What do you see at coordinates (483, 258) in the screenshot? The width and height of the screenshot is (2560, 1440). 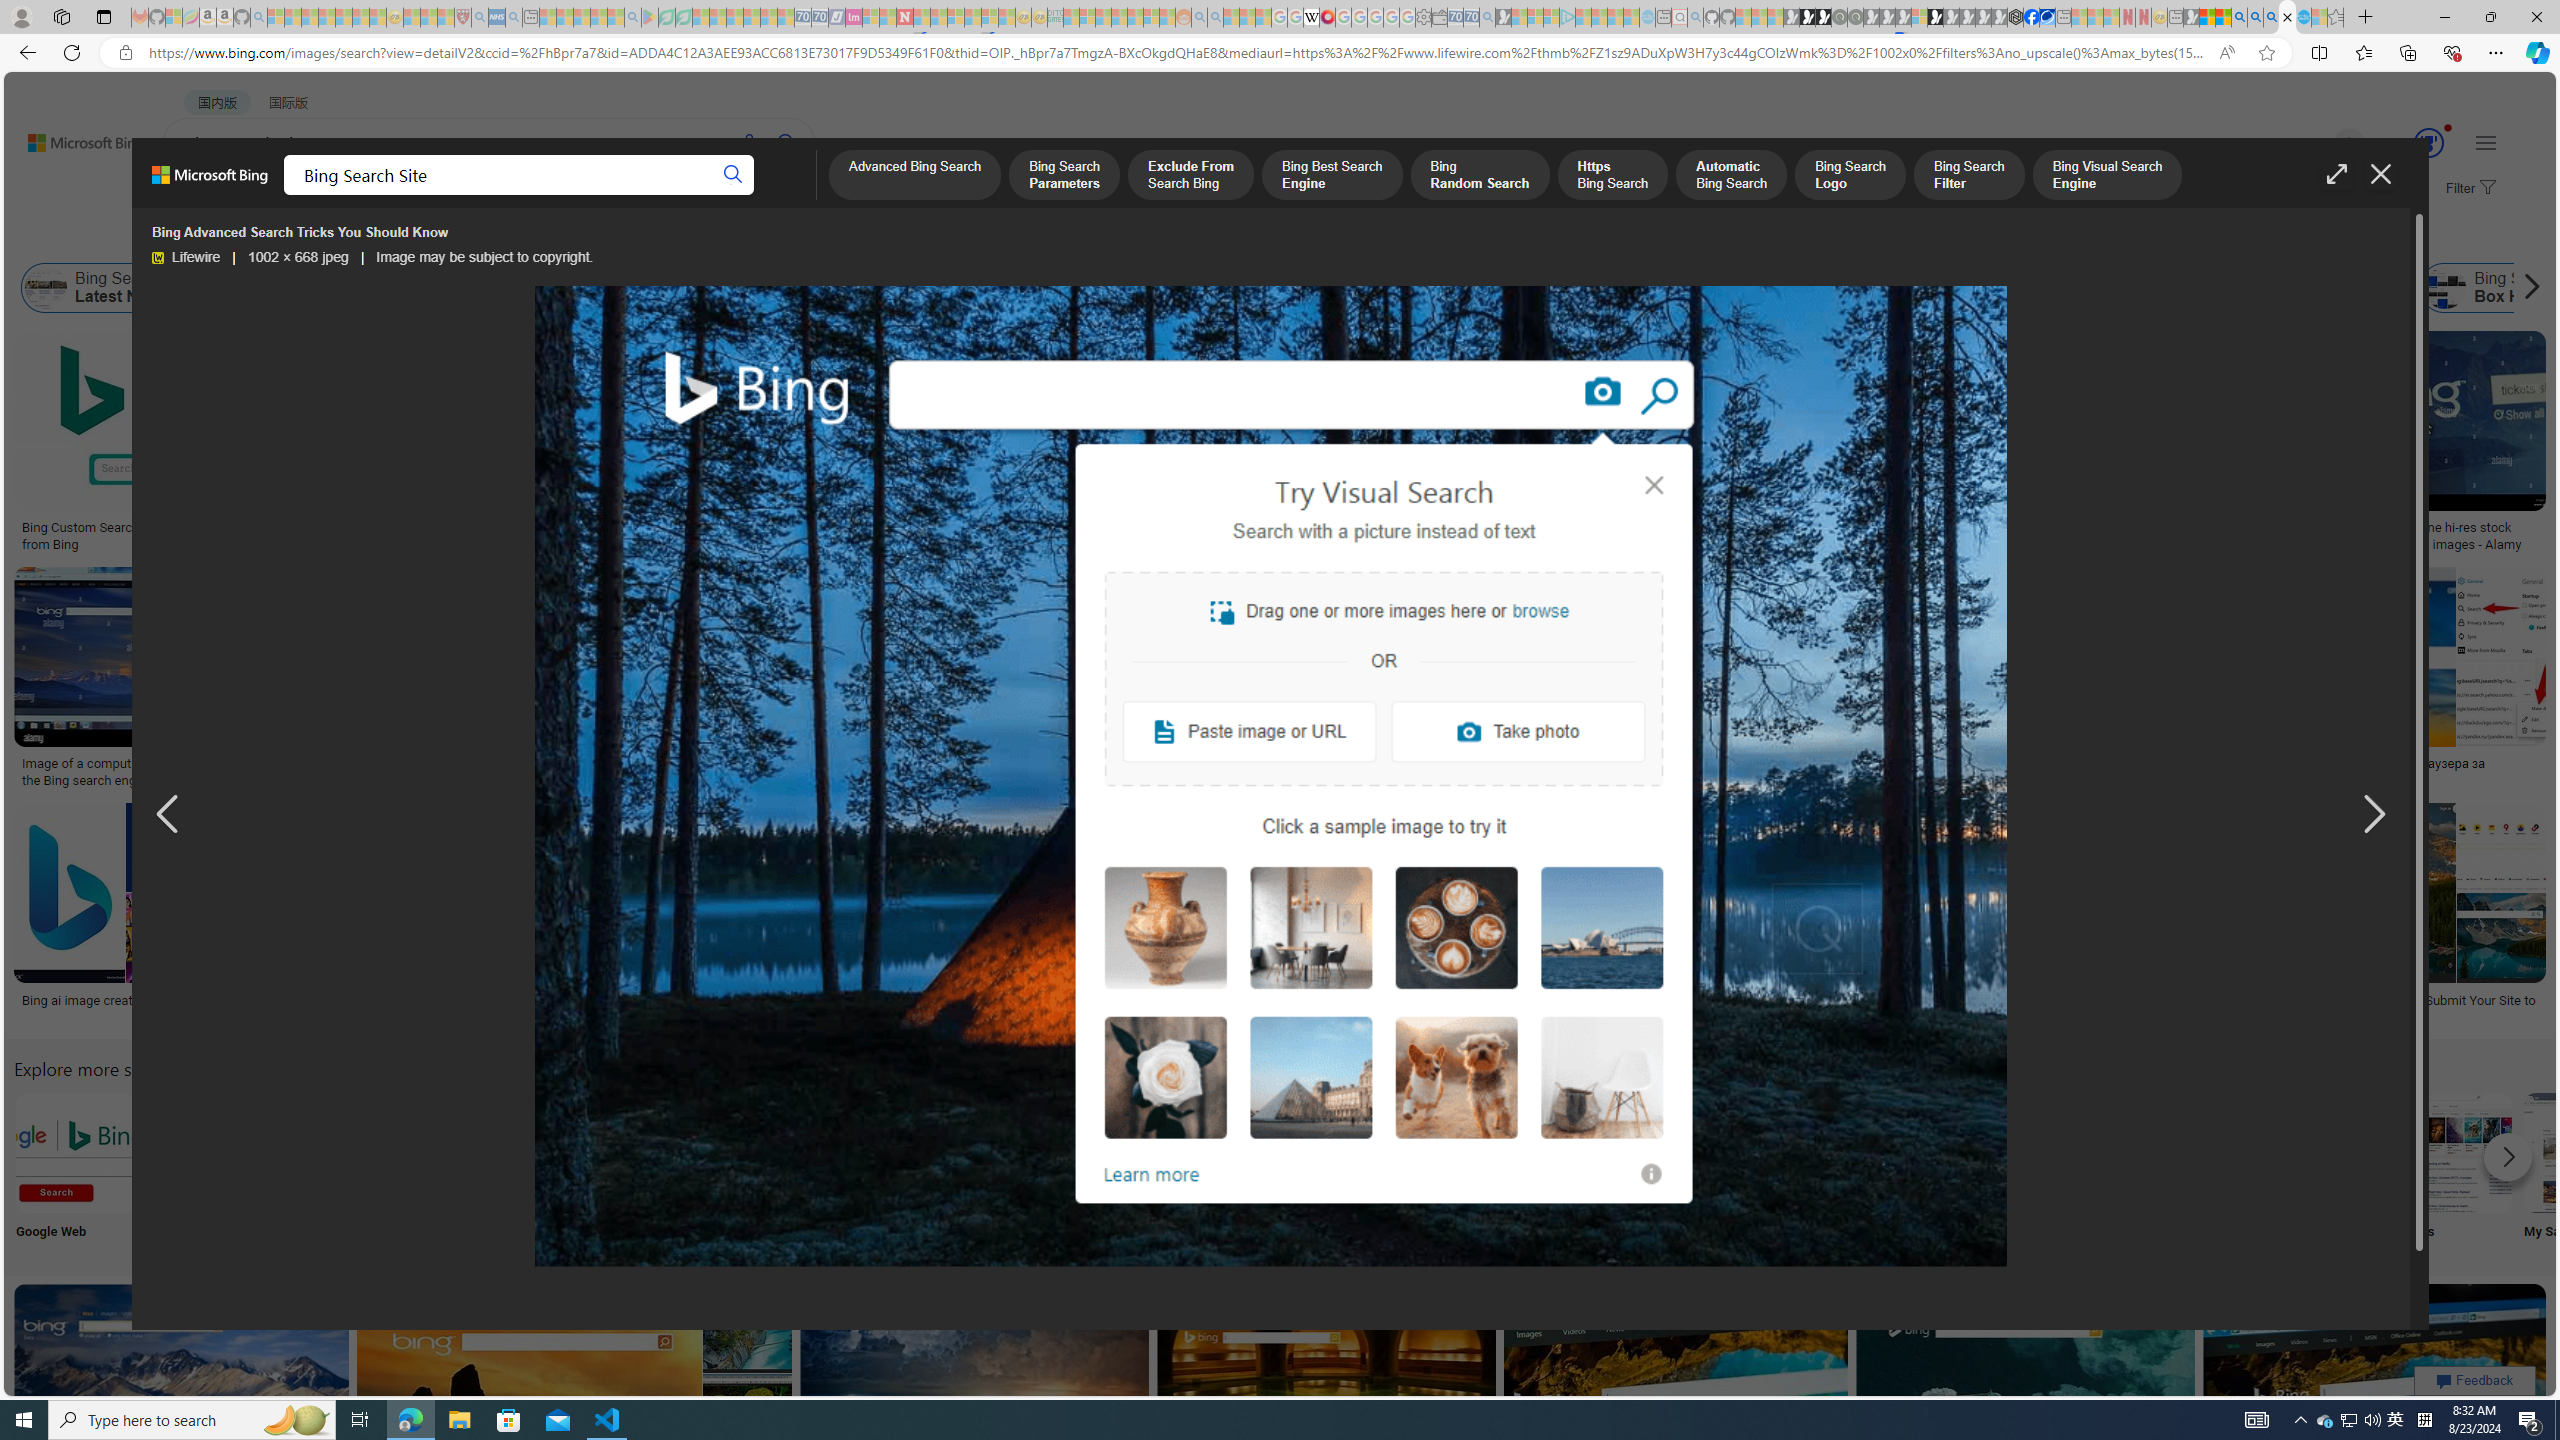 I see `Image may be subject to copyright.` at bounding box center [483, 258].